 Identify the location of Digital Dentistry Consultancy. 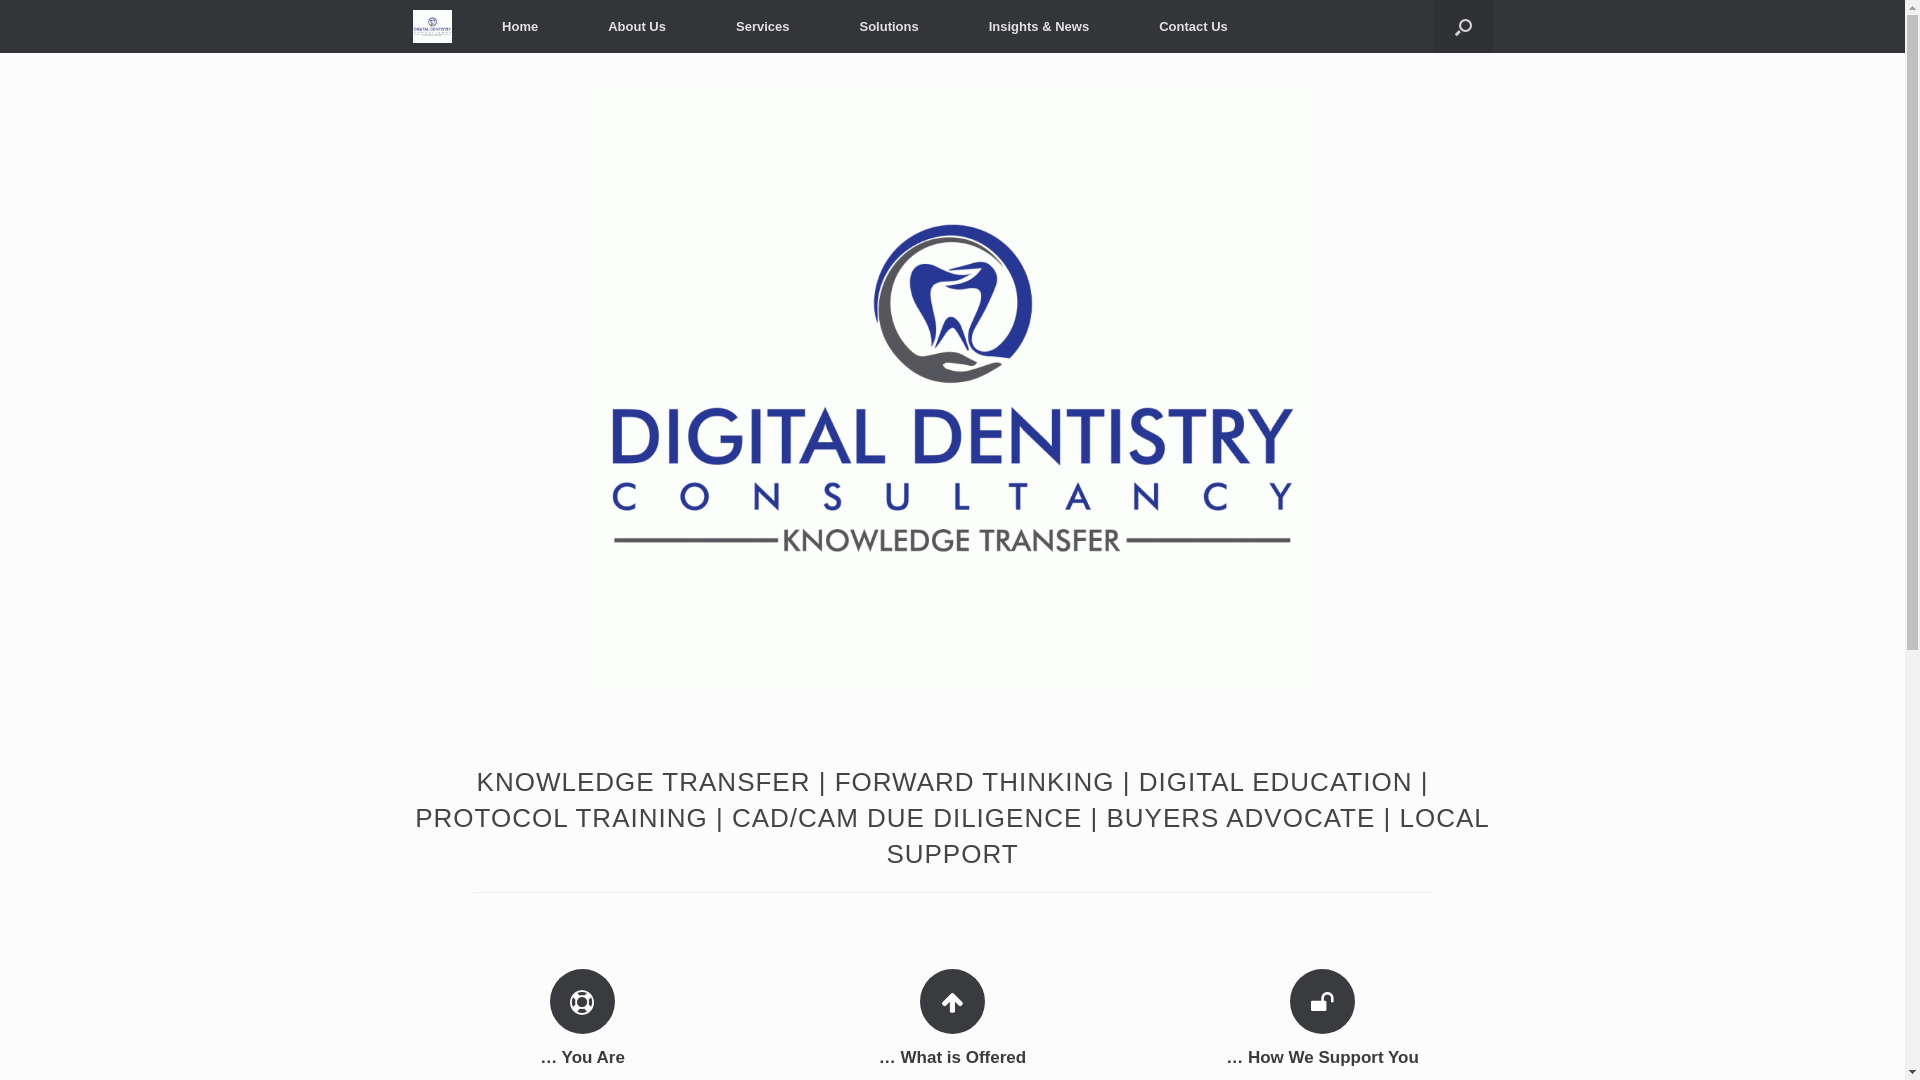
(432, 26).